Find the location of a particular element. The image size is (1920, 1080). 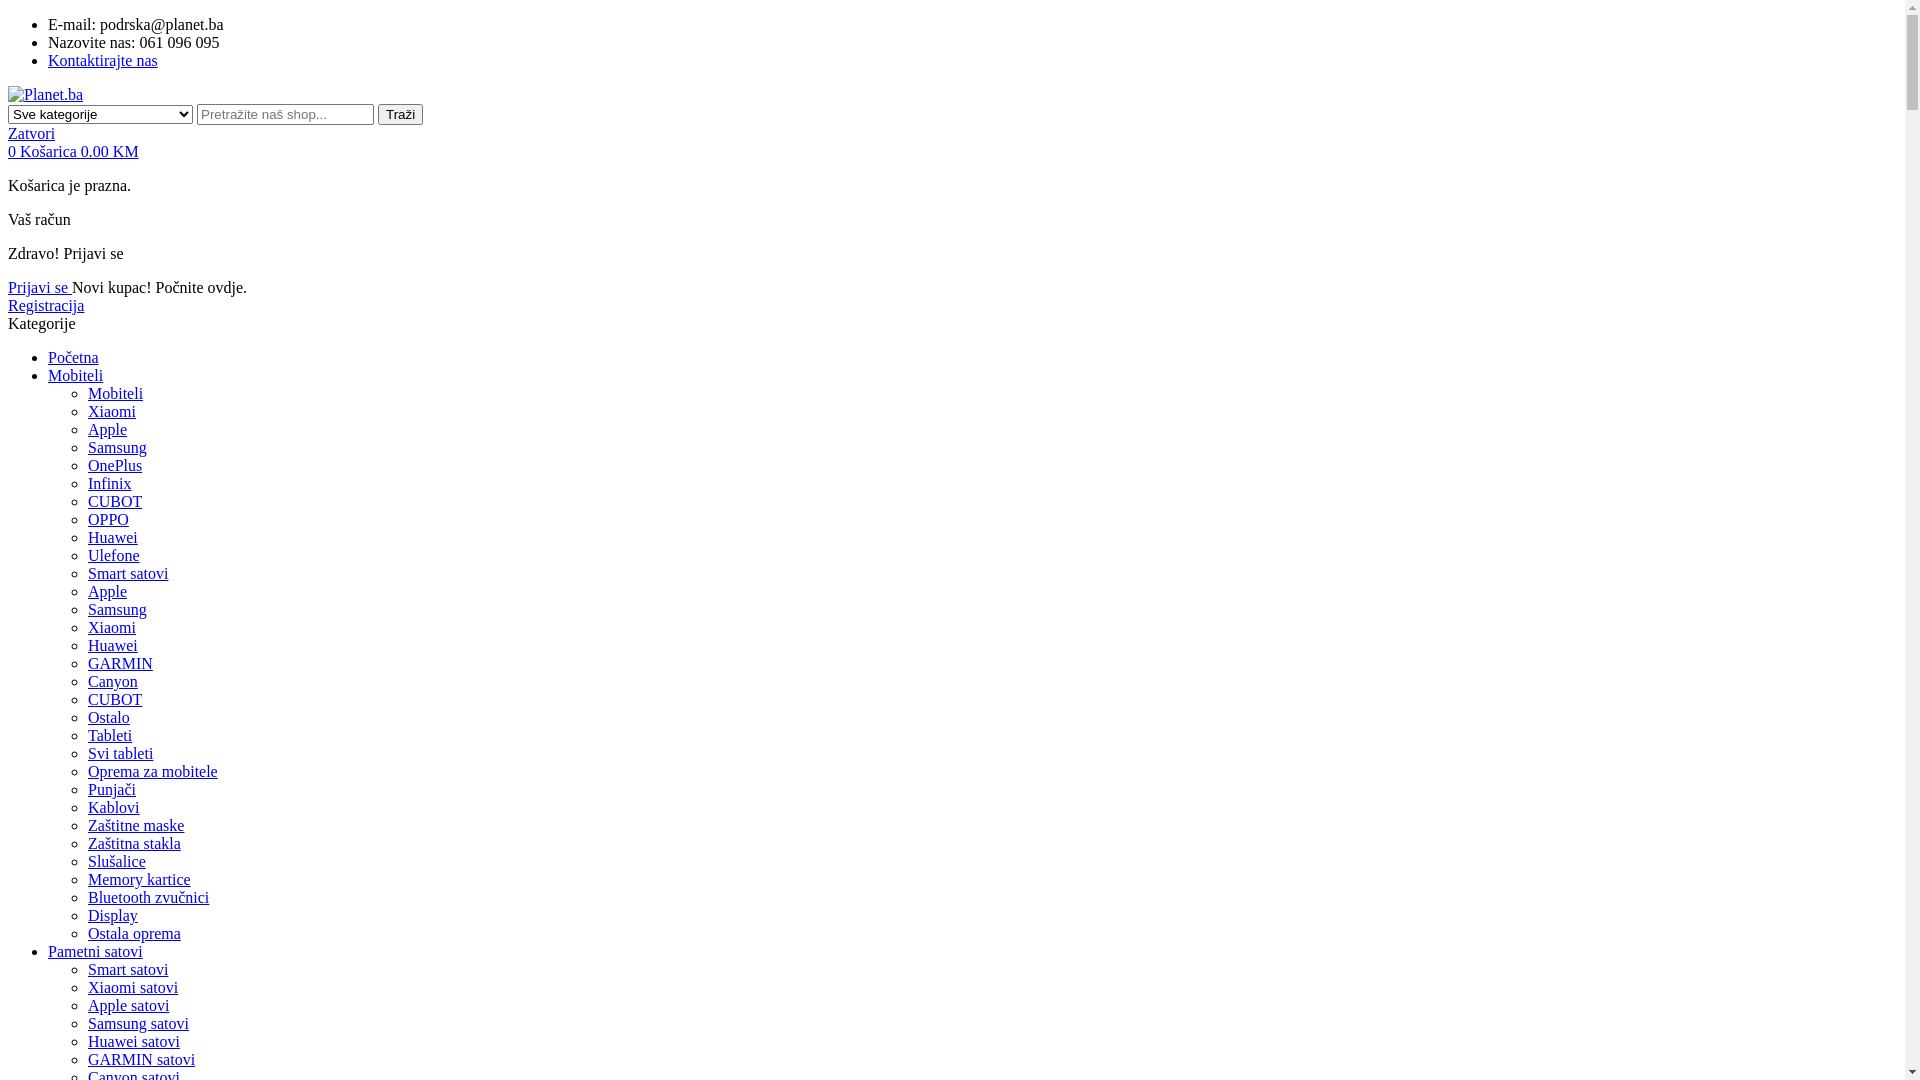

Samsung is located at coordinates (118, 448).